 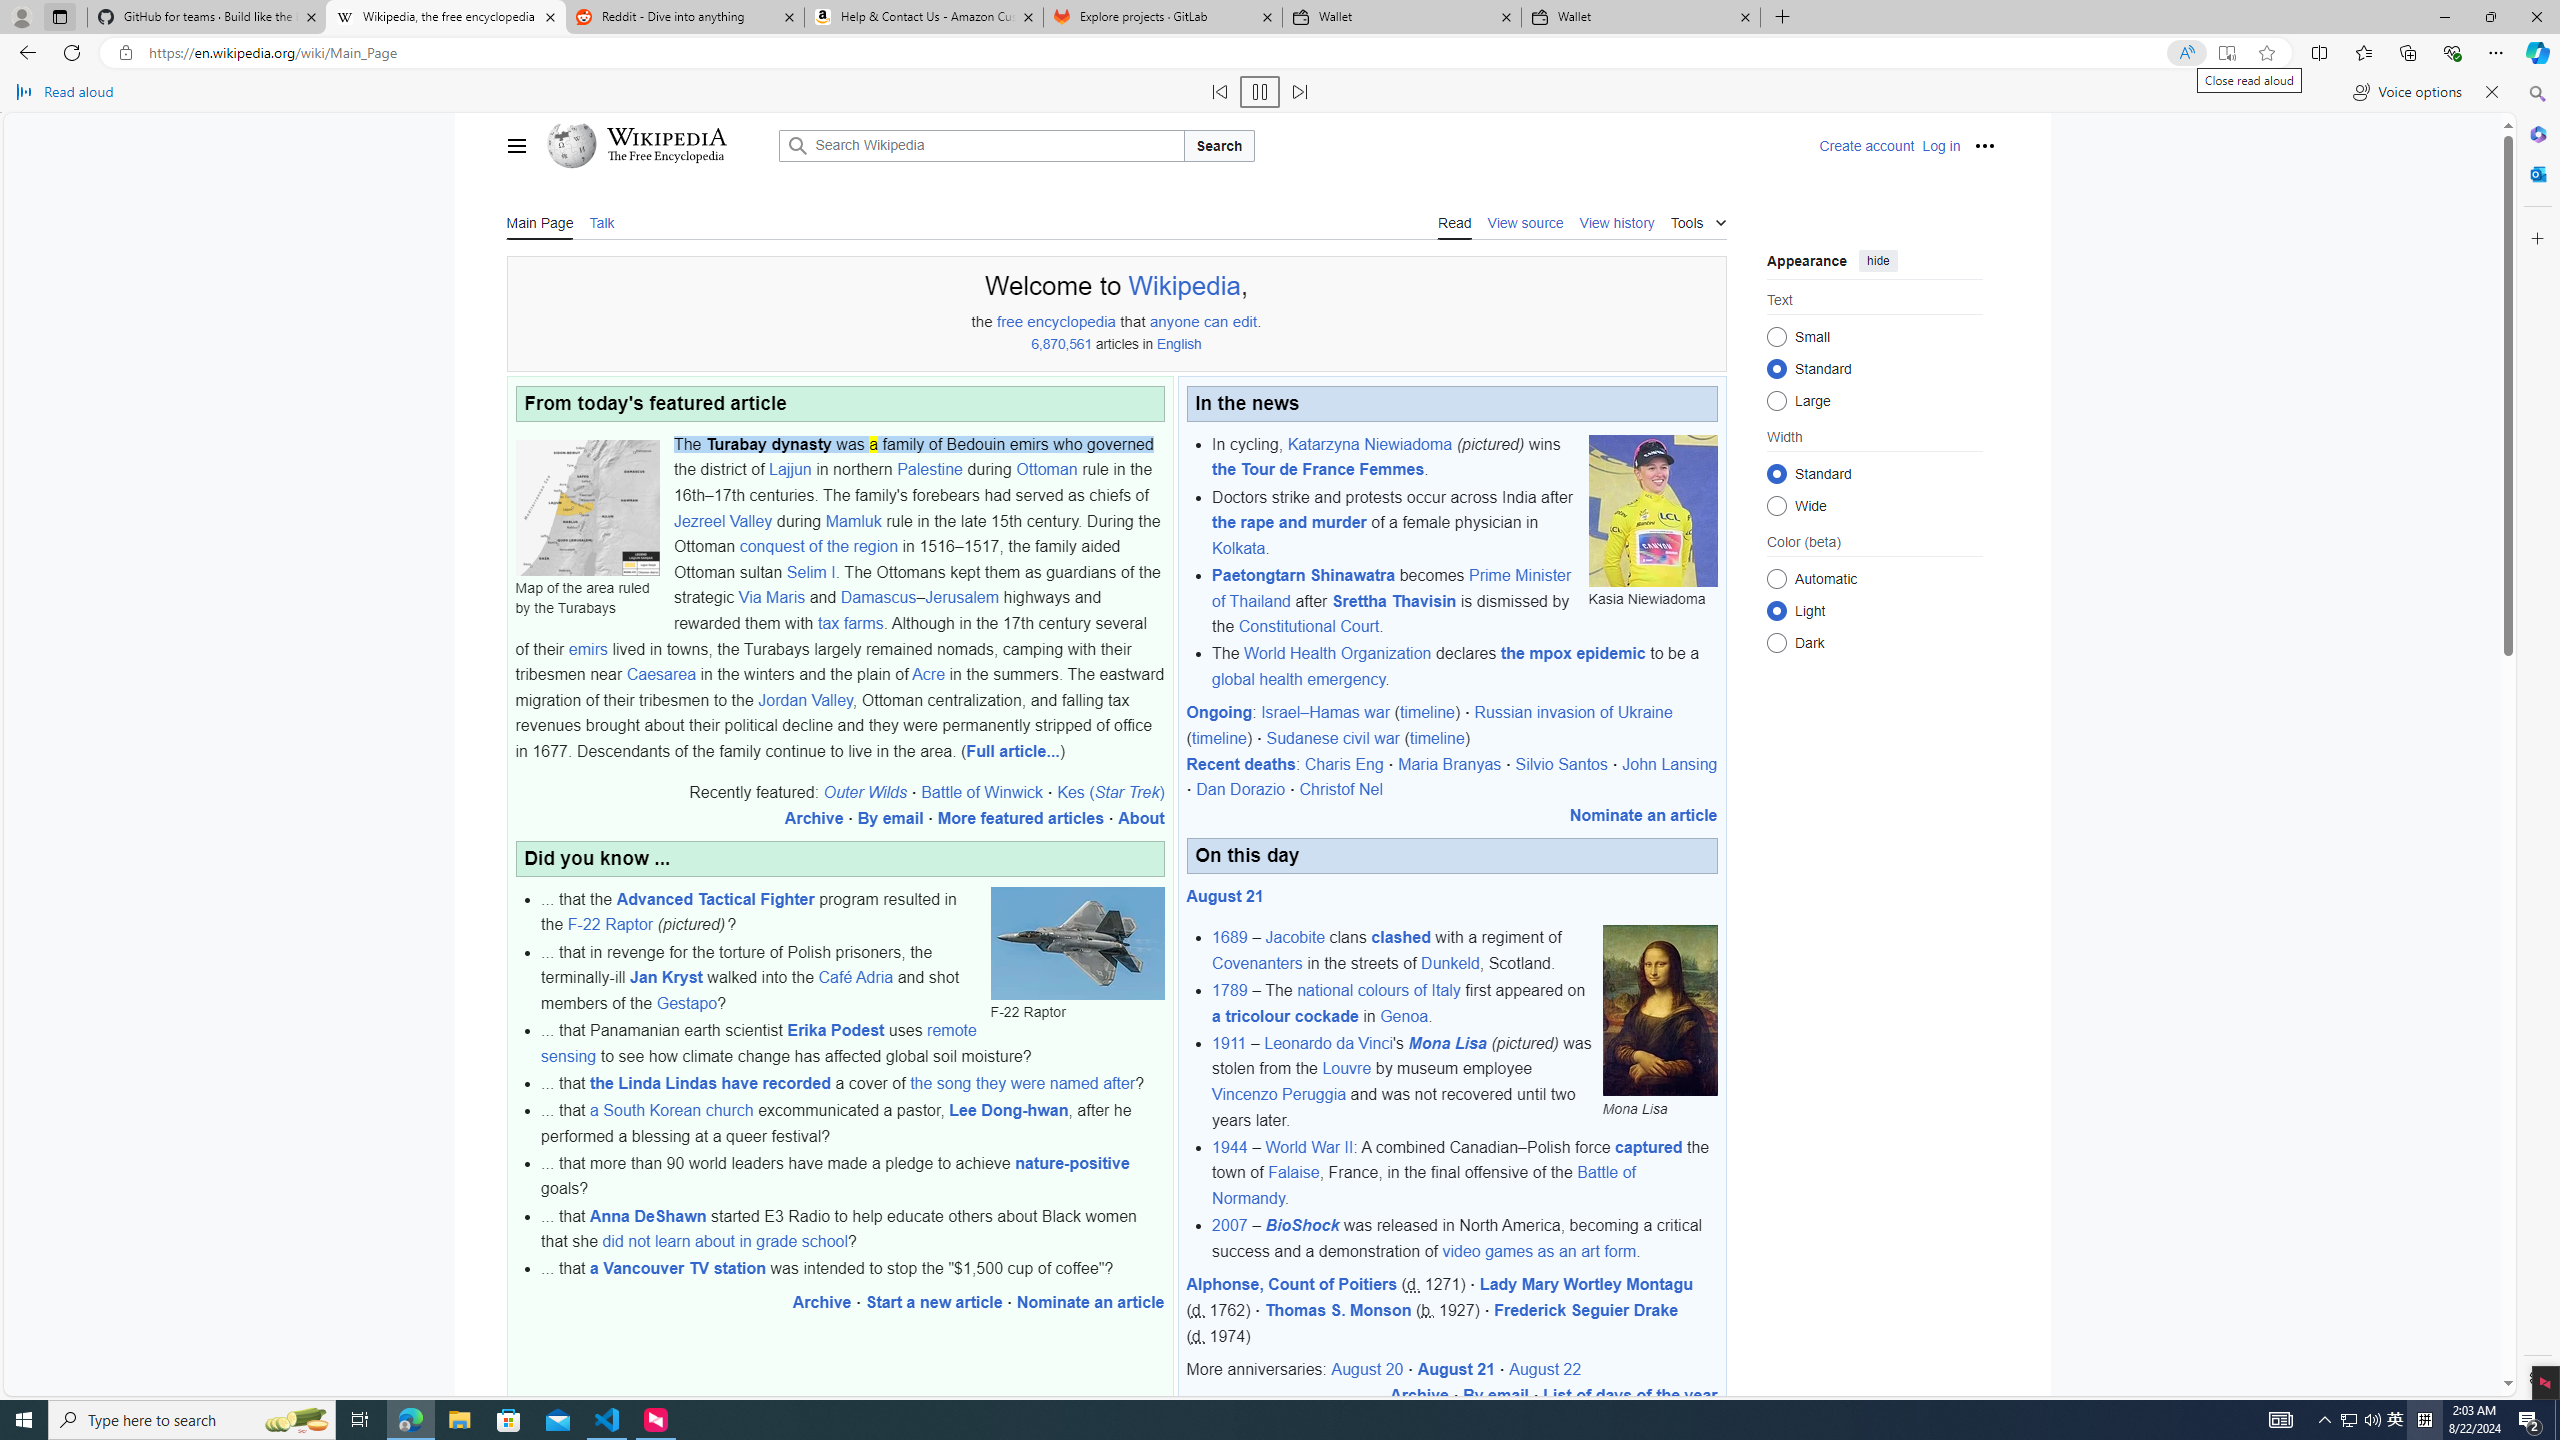 What do you see at coordinates (1562, 764) in the screenshot?
I see `Silvio Santos` at bounding box center [1562, 764].